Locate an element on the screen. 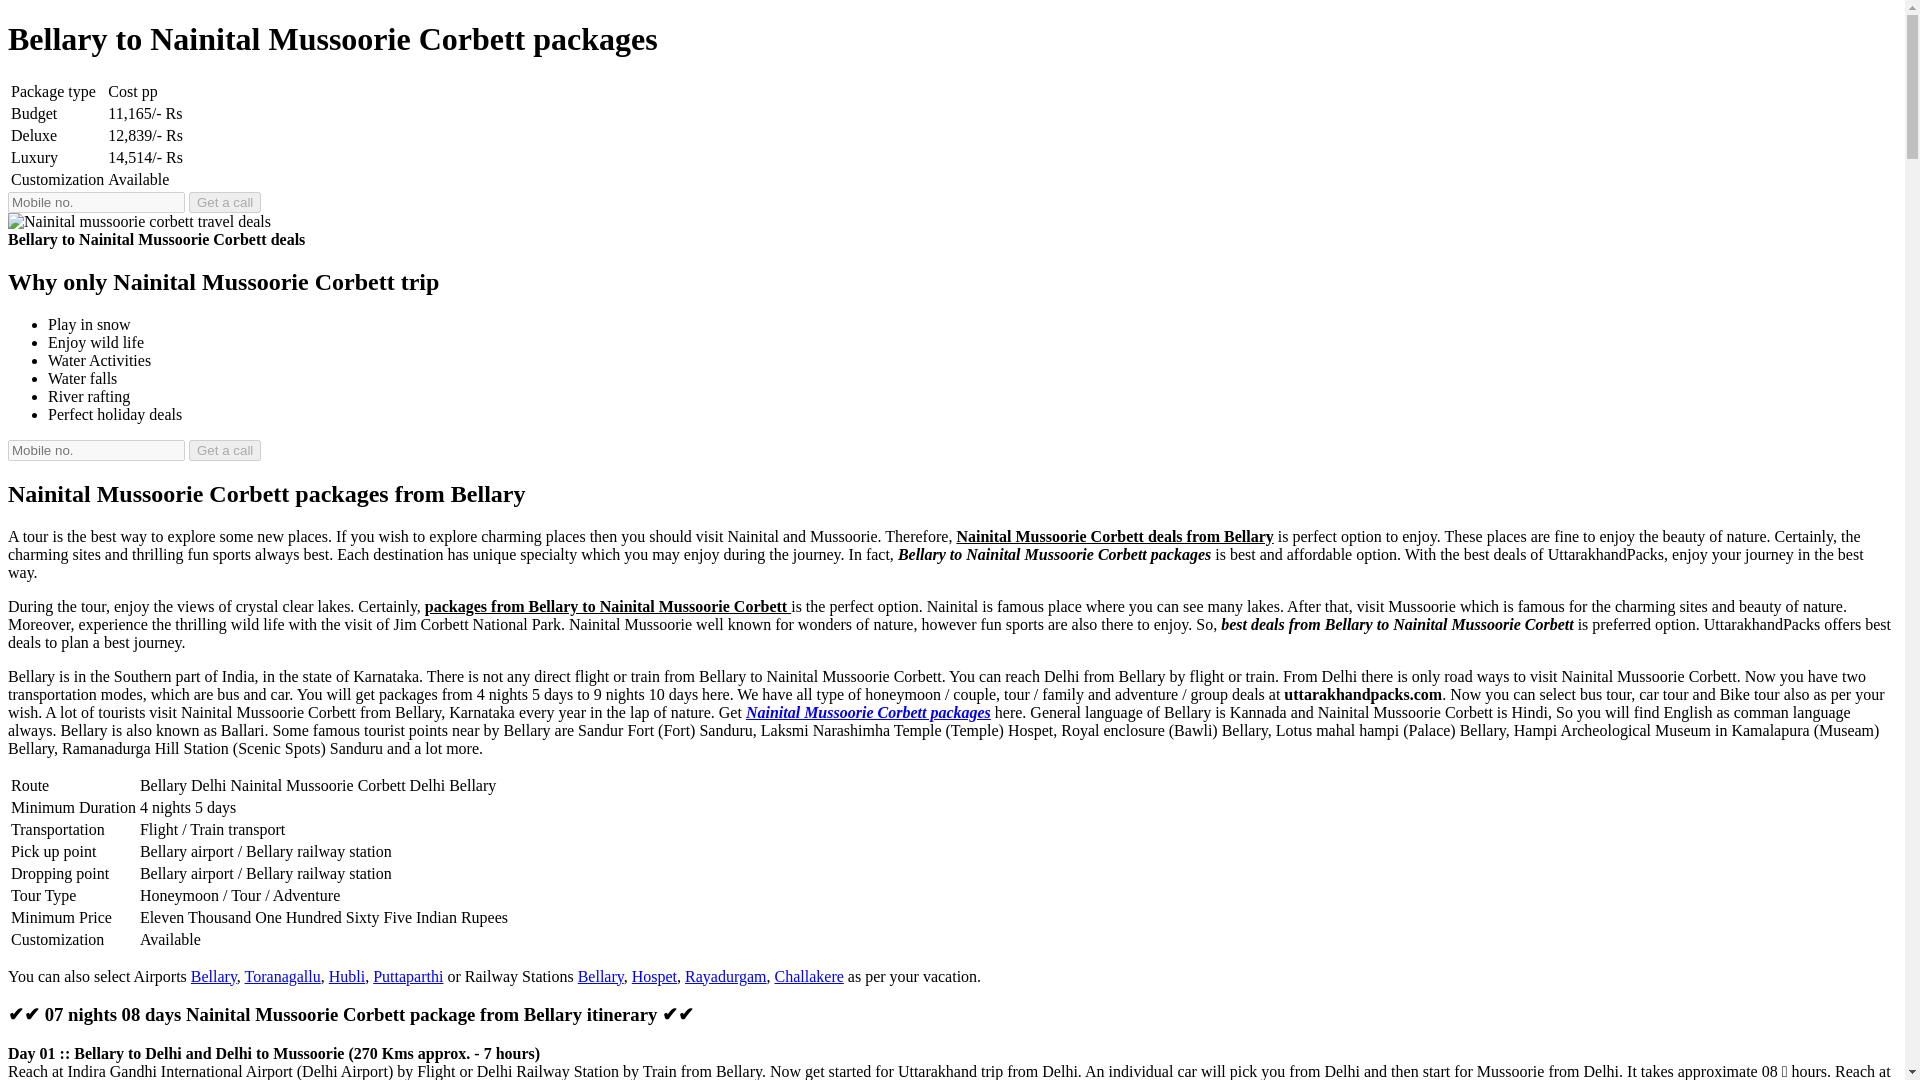 This screenshot has width=1920, height=1080. Hospet is located at coordinates (654, 976).